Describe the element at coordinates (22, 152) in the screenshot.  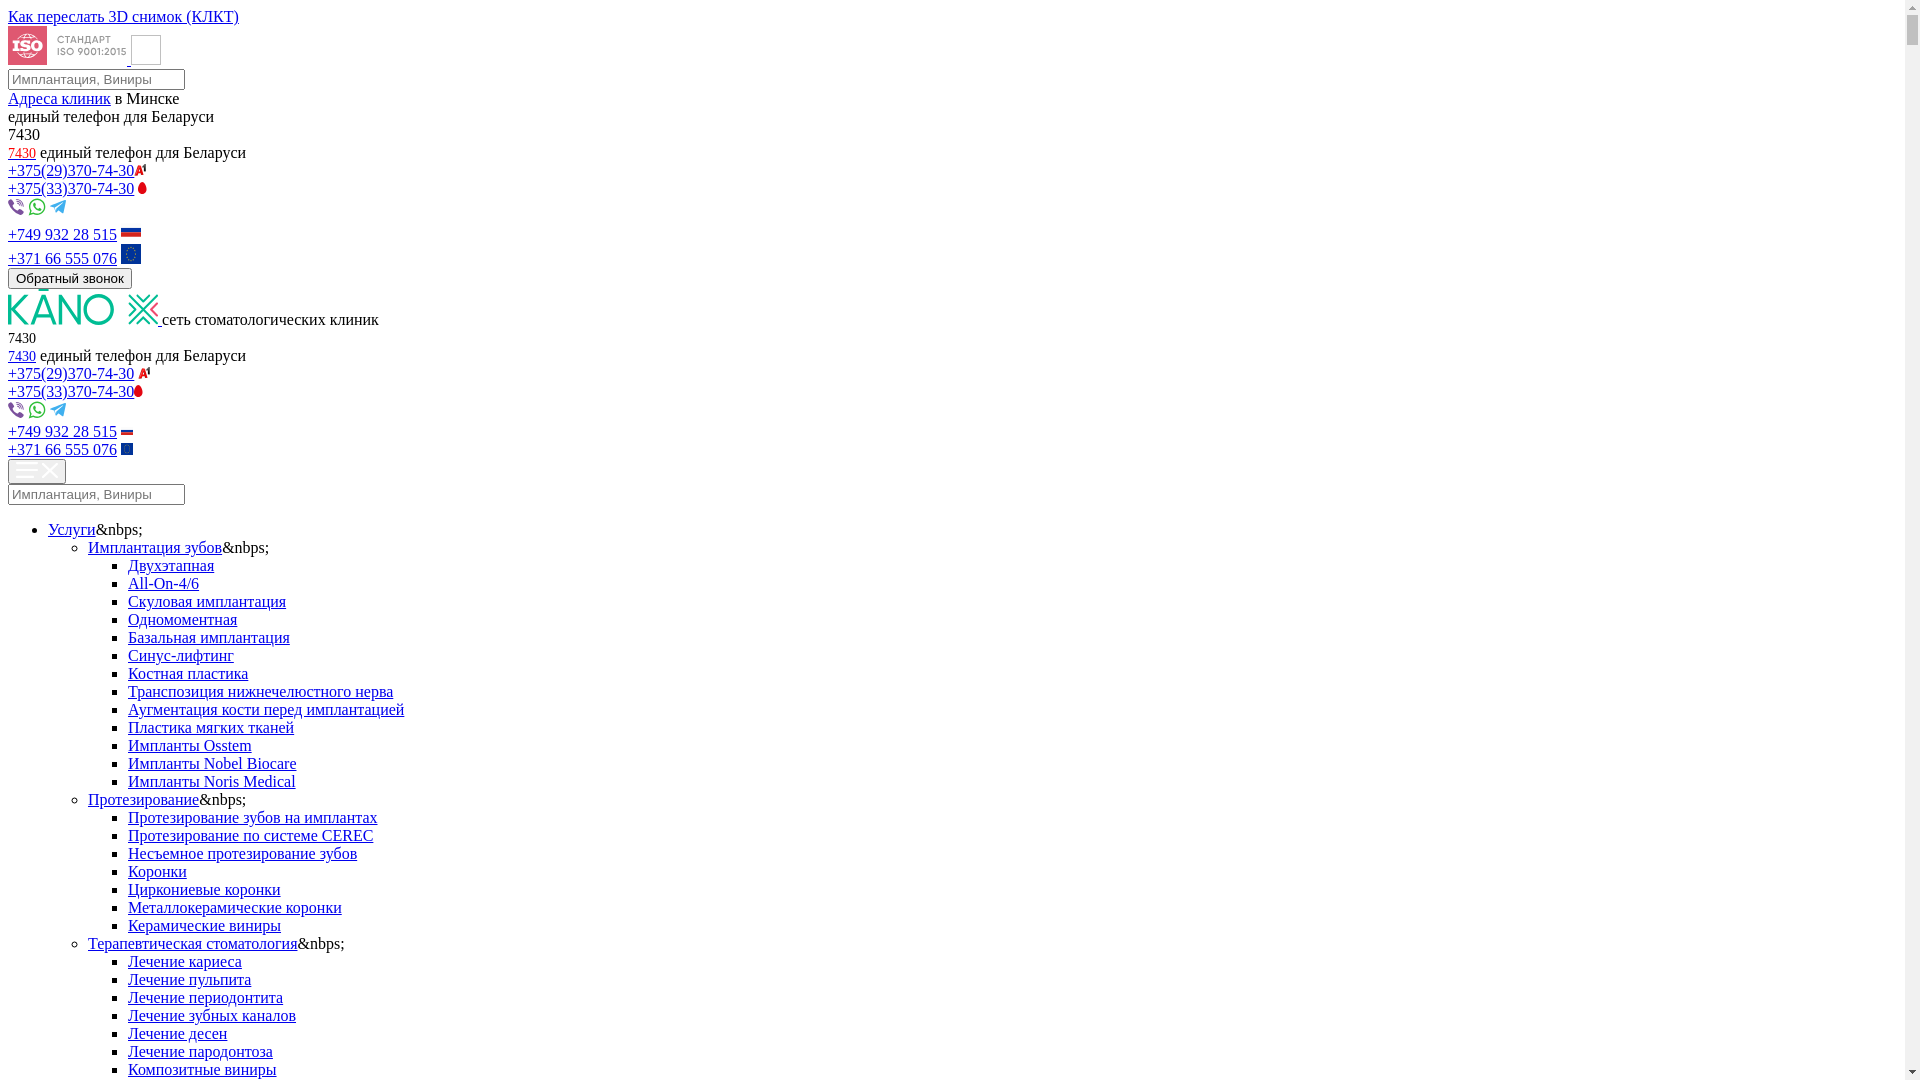
I see `7430` at that location.